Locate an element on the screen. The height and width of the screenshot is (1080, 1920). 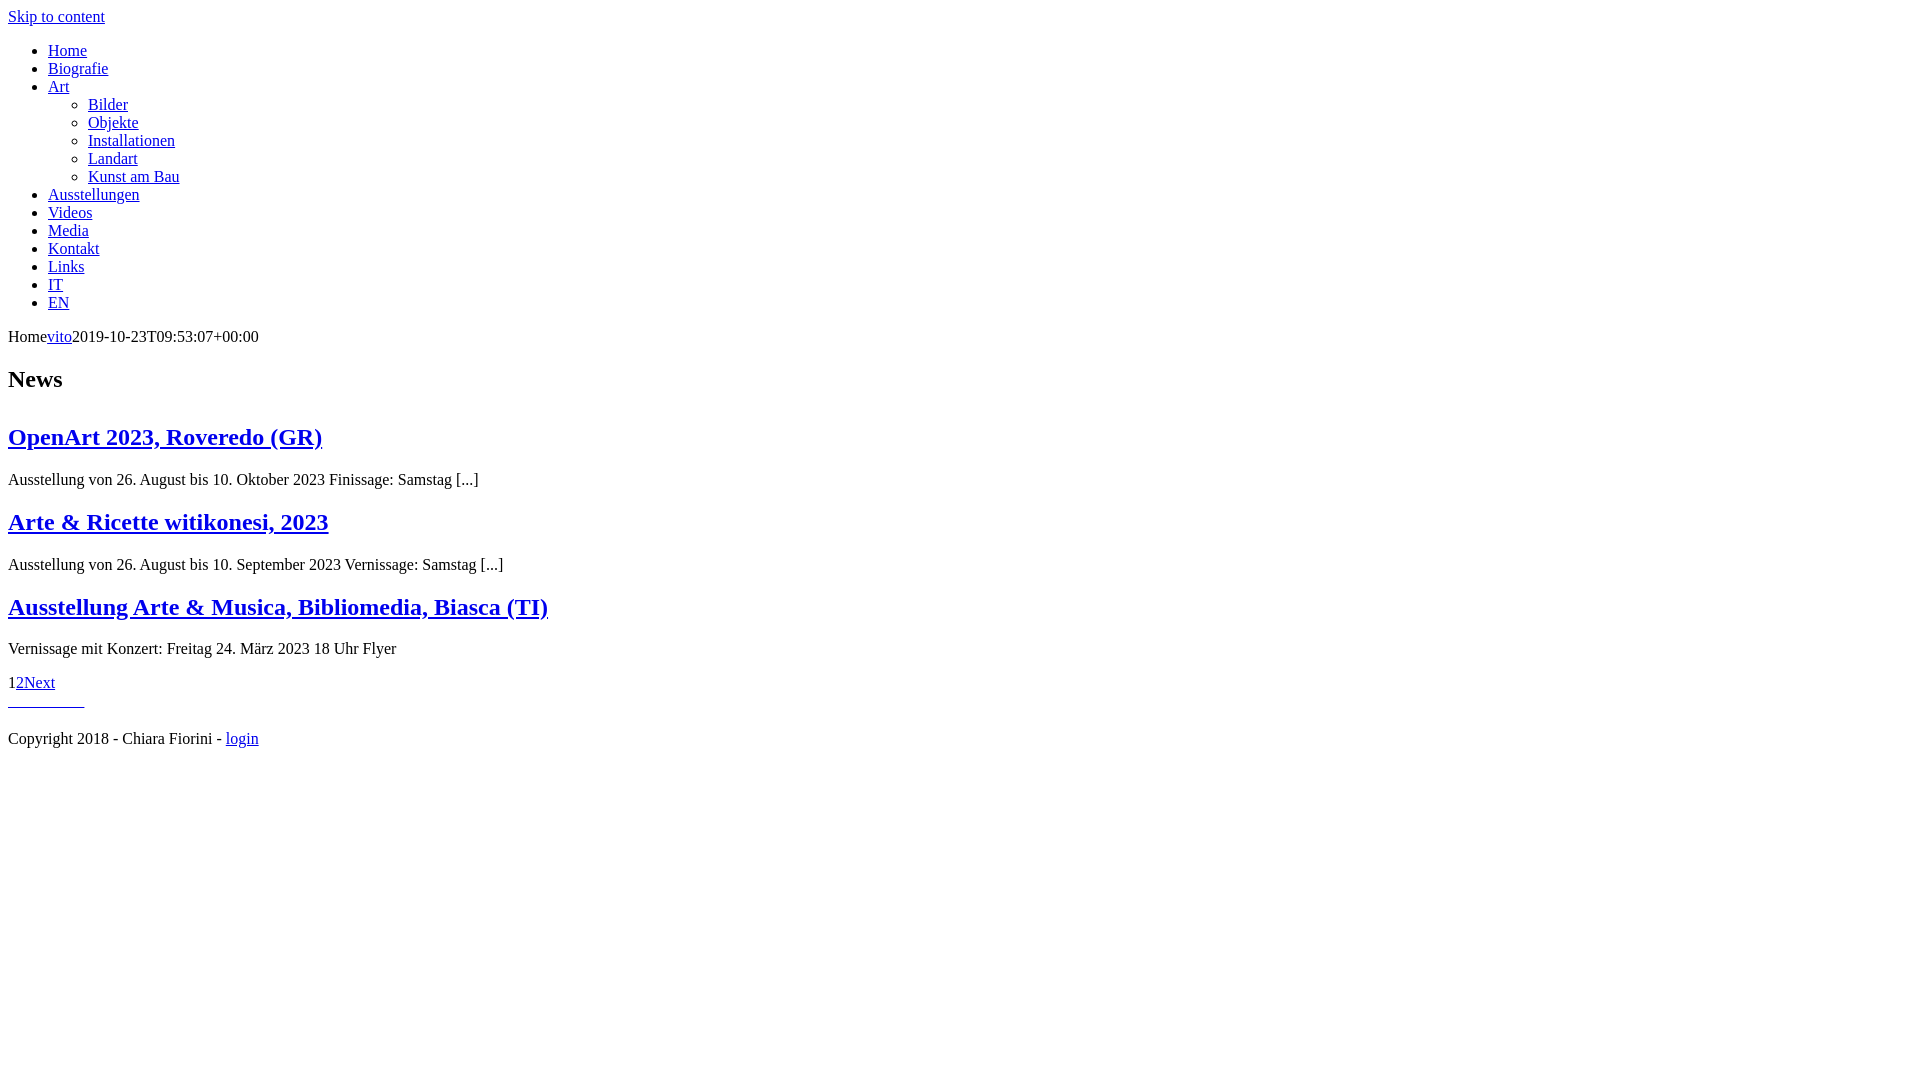
IT is located at coordinates (56, 284).